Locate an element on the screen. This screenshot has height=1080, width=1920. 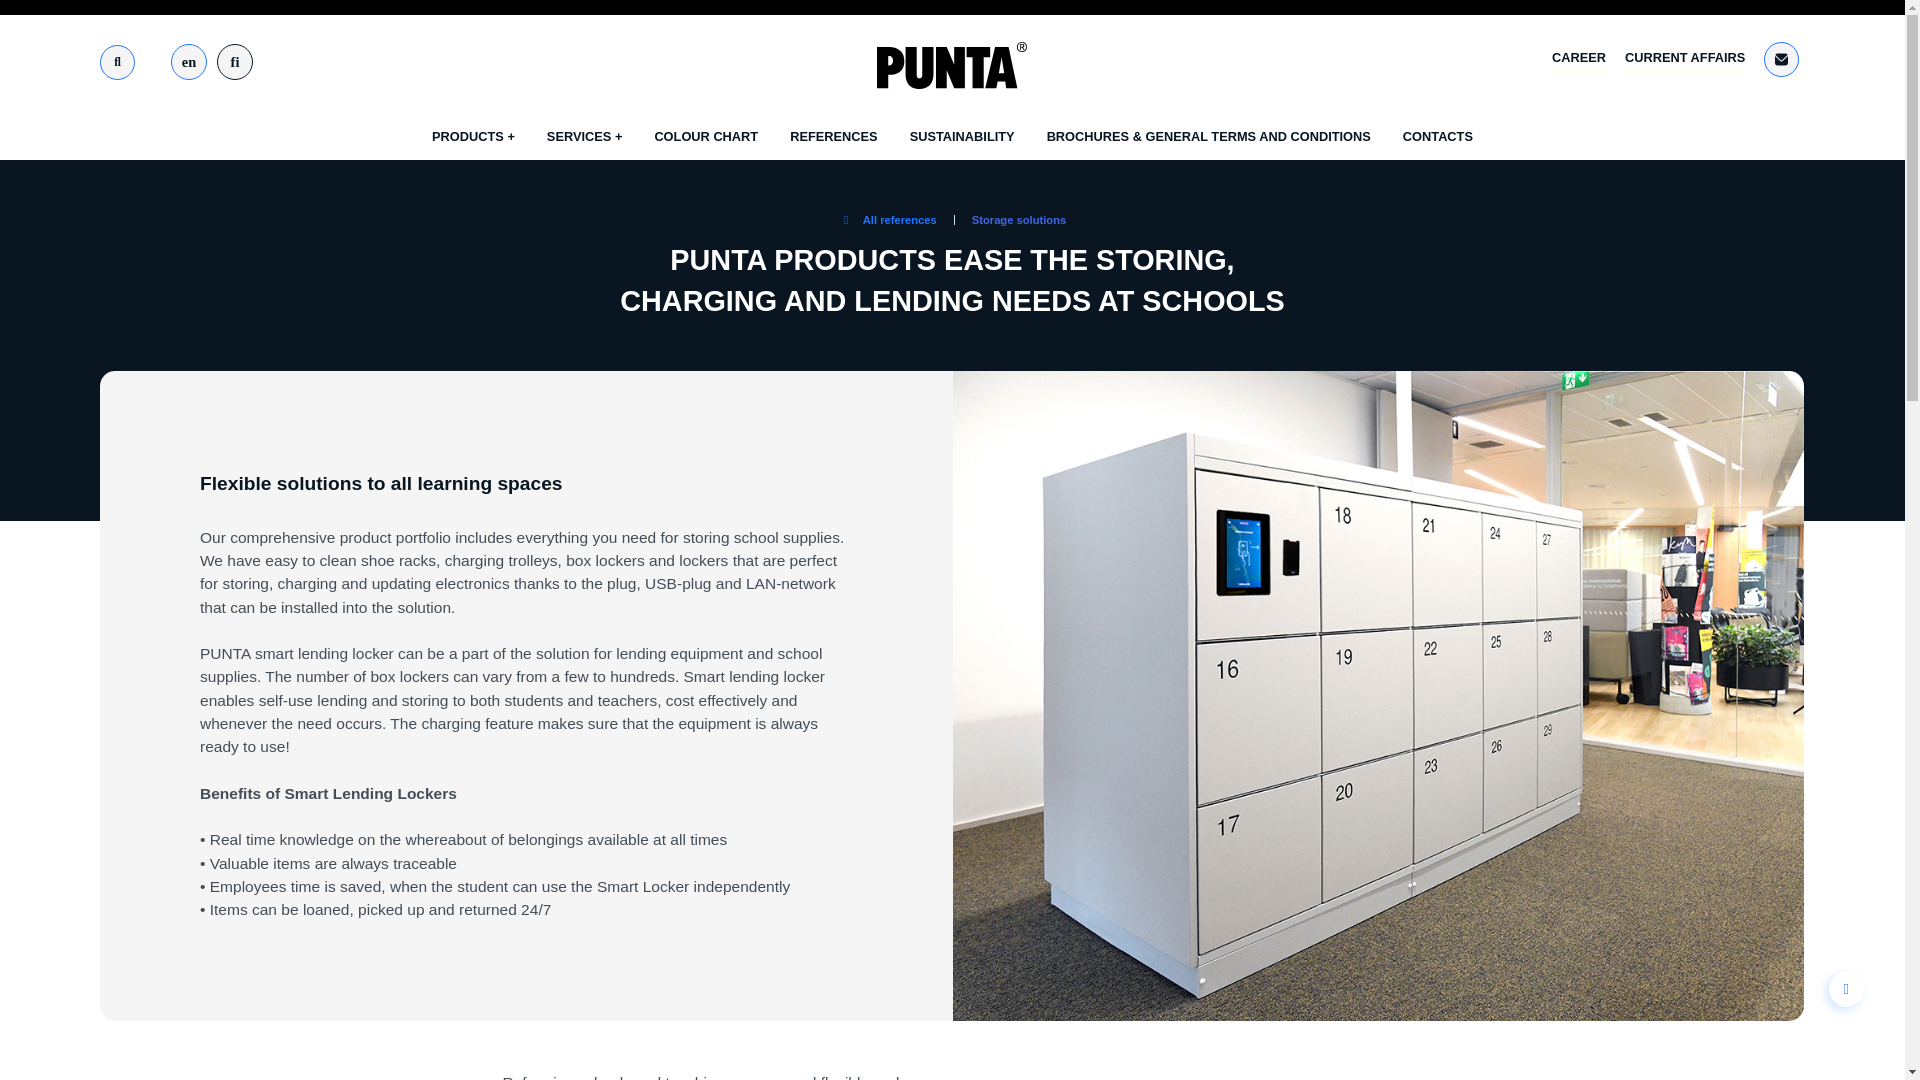
CONTACTS is located at coordinates (1438, 136).